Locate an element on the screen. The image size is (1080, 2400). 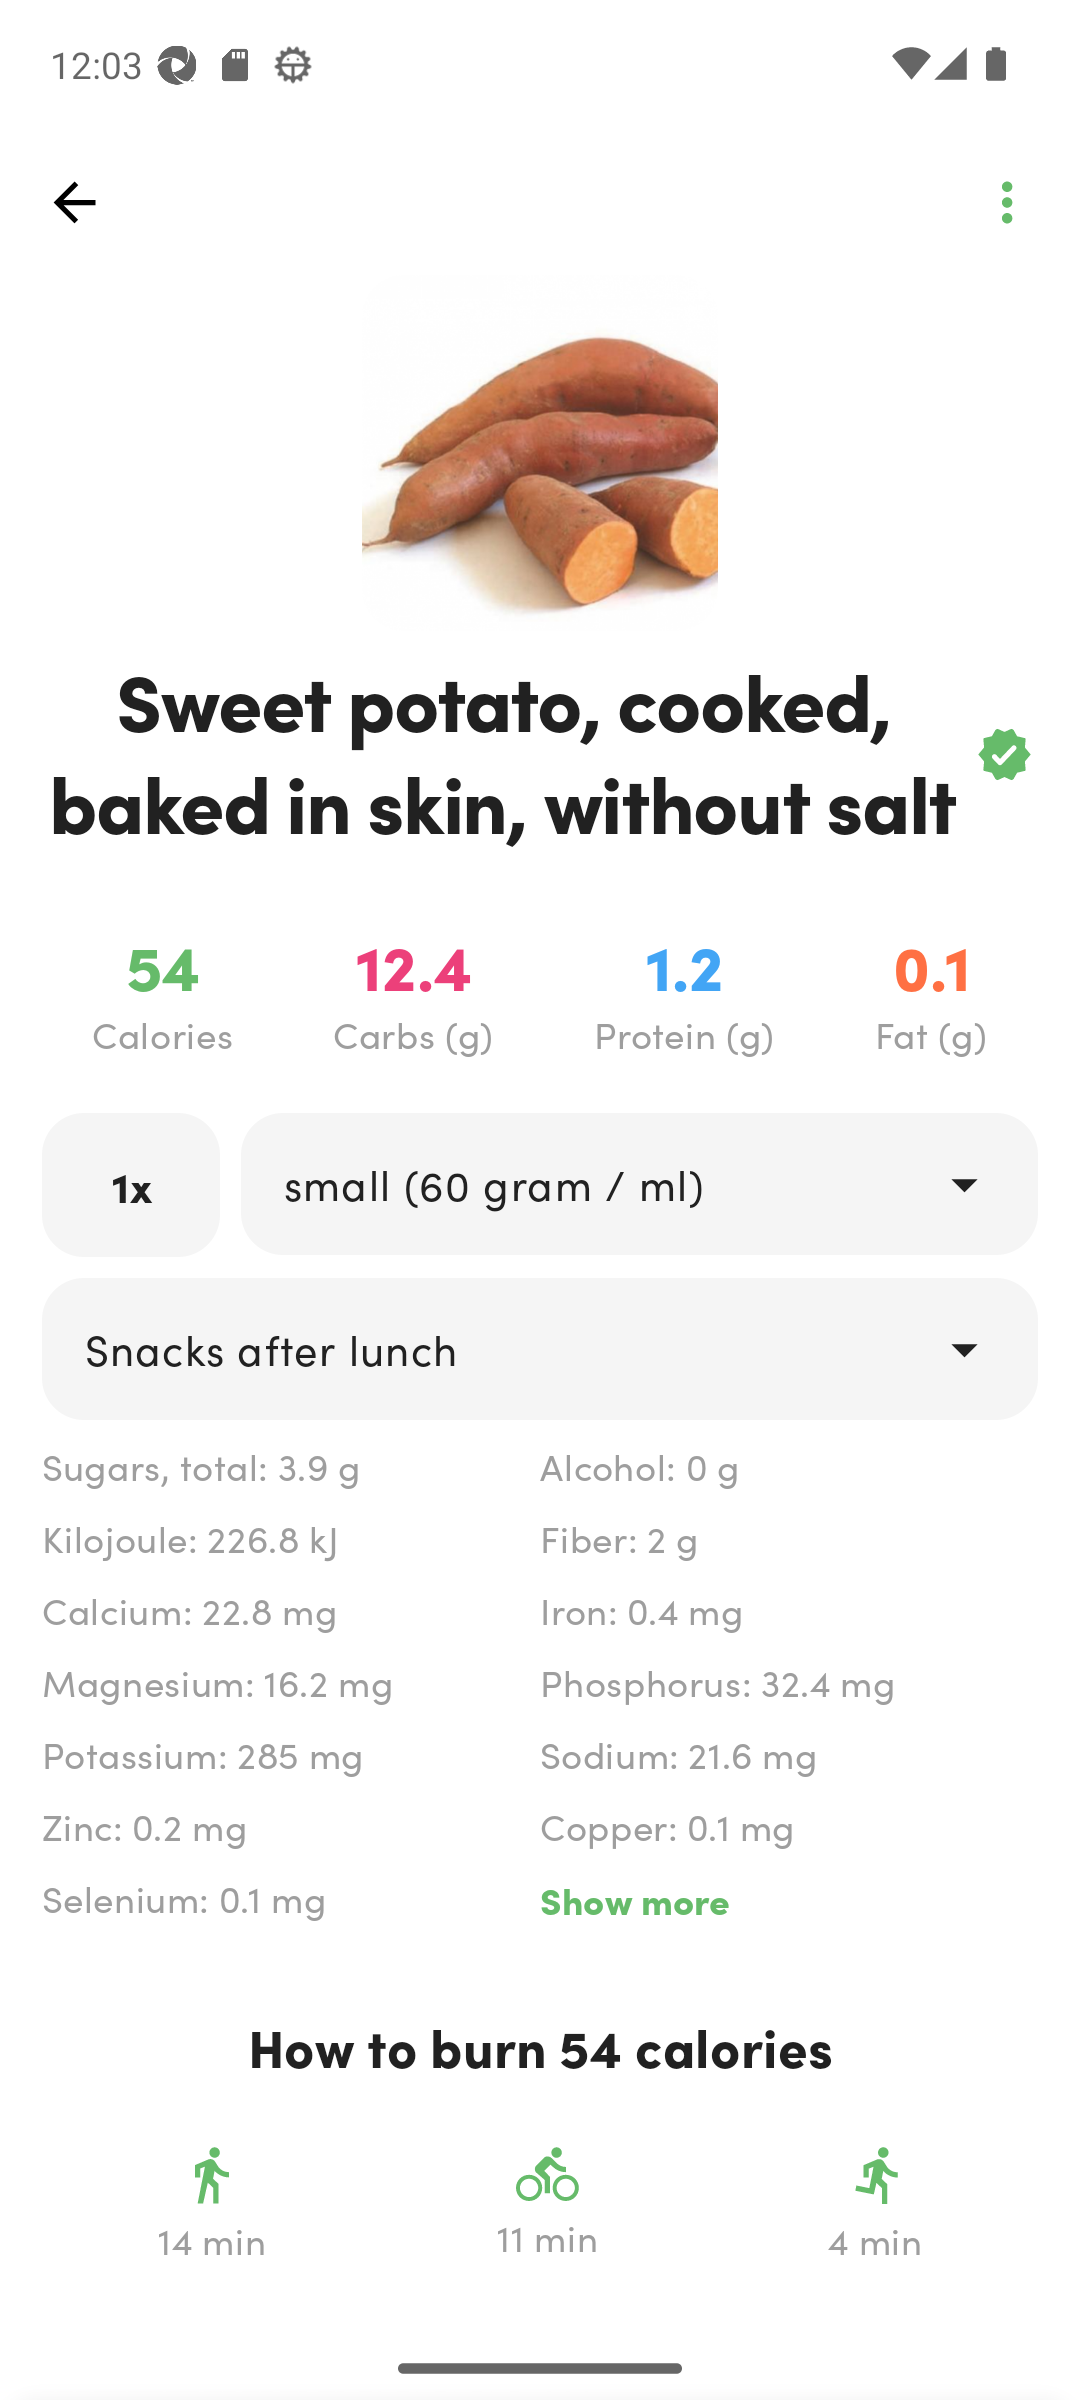
Show more is located at coordinates (788, 1900).